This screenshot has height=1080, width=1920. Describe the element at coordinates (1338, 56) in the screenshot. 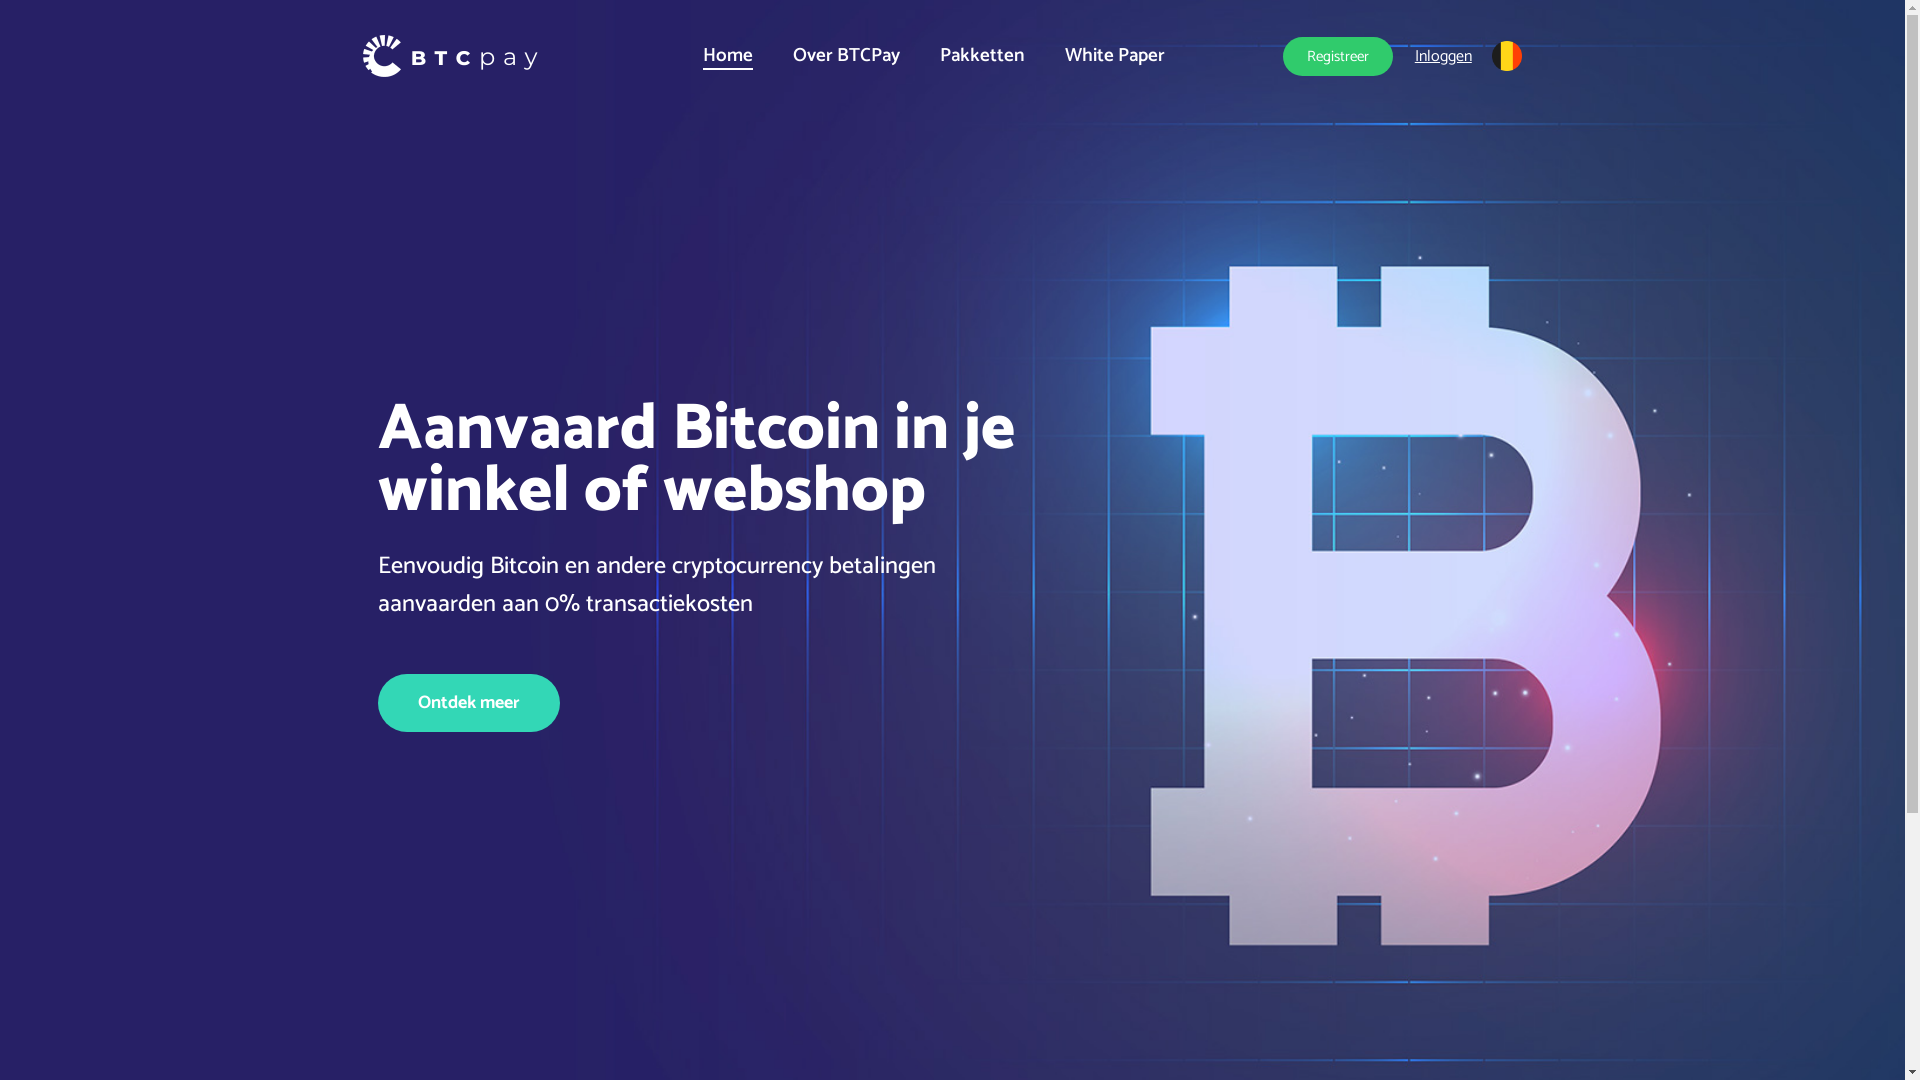

I see `Registreer` at that location.